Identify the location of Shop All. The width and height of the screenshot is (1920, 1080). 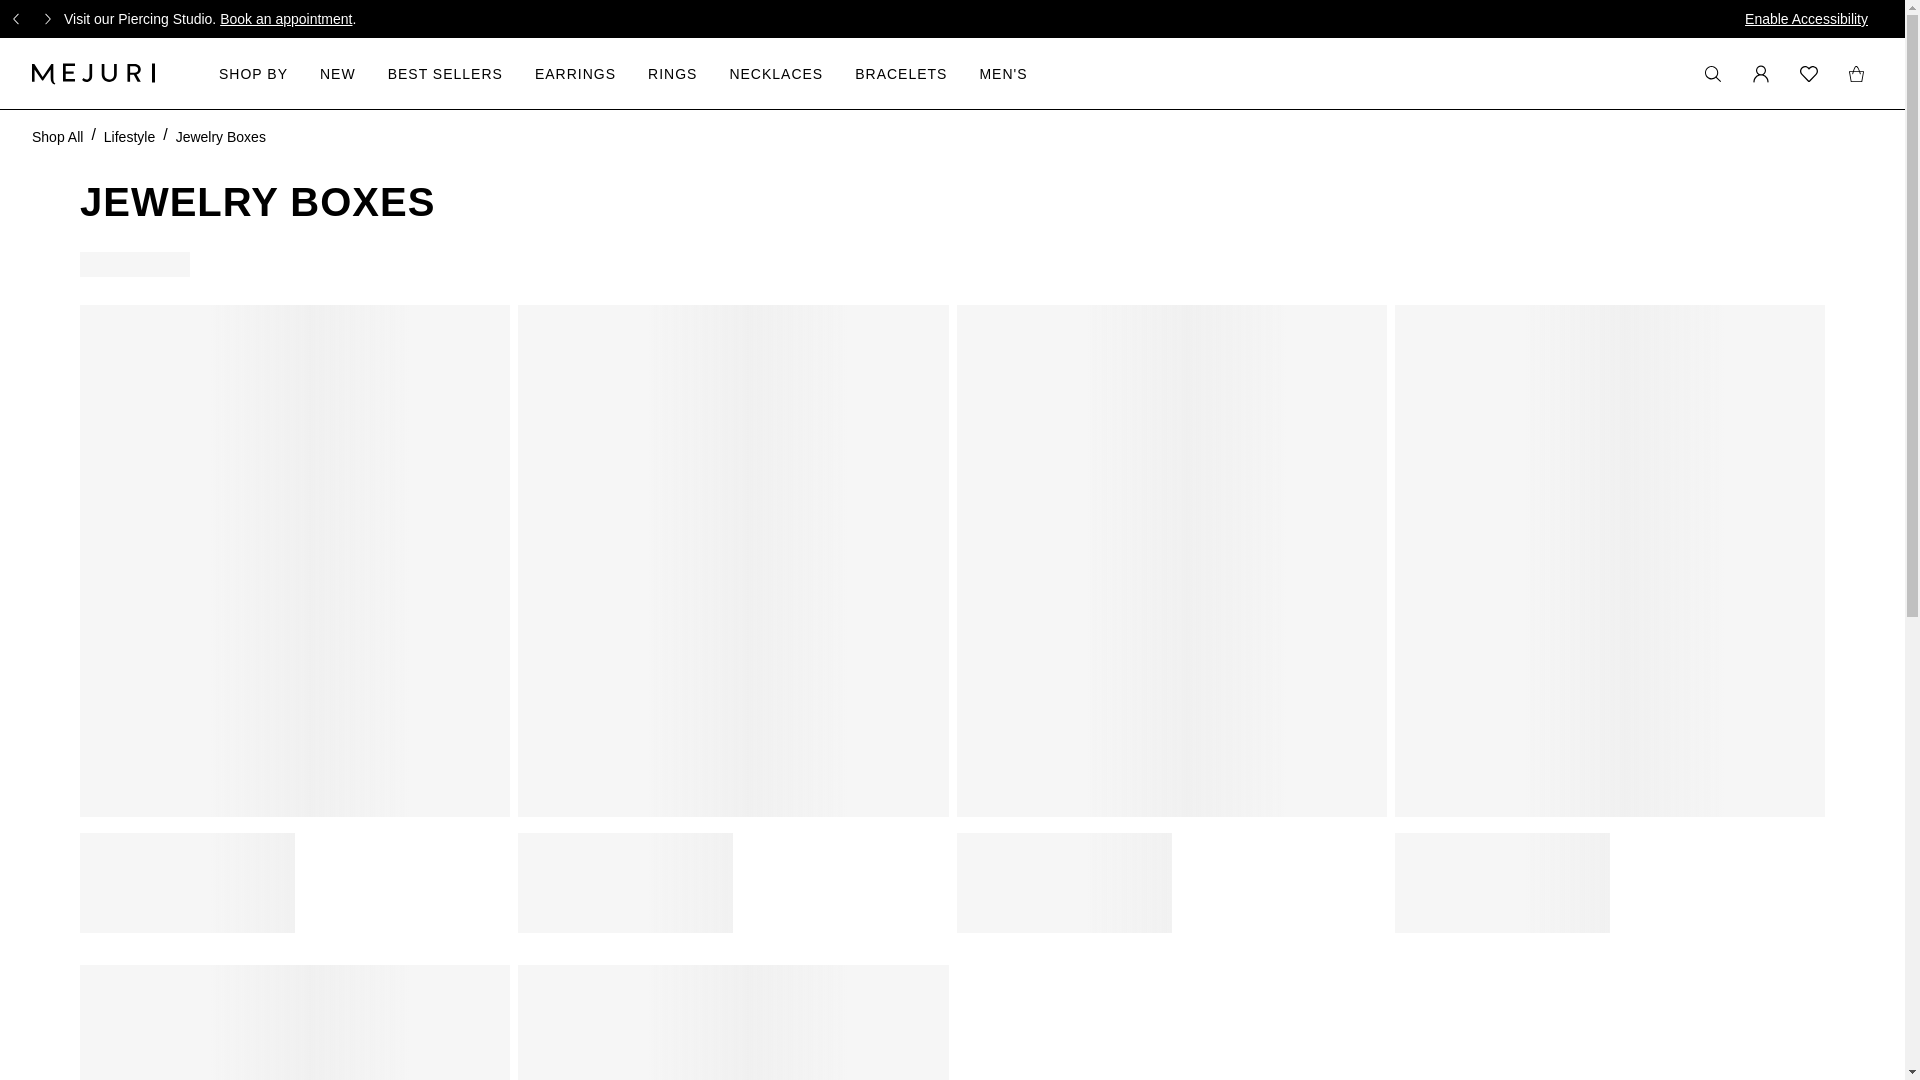
(57, 136).